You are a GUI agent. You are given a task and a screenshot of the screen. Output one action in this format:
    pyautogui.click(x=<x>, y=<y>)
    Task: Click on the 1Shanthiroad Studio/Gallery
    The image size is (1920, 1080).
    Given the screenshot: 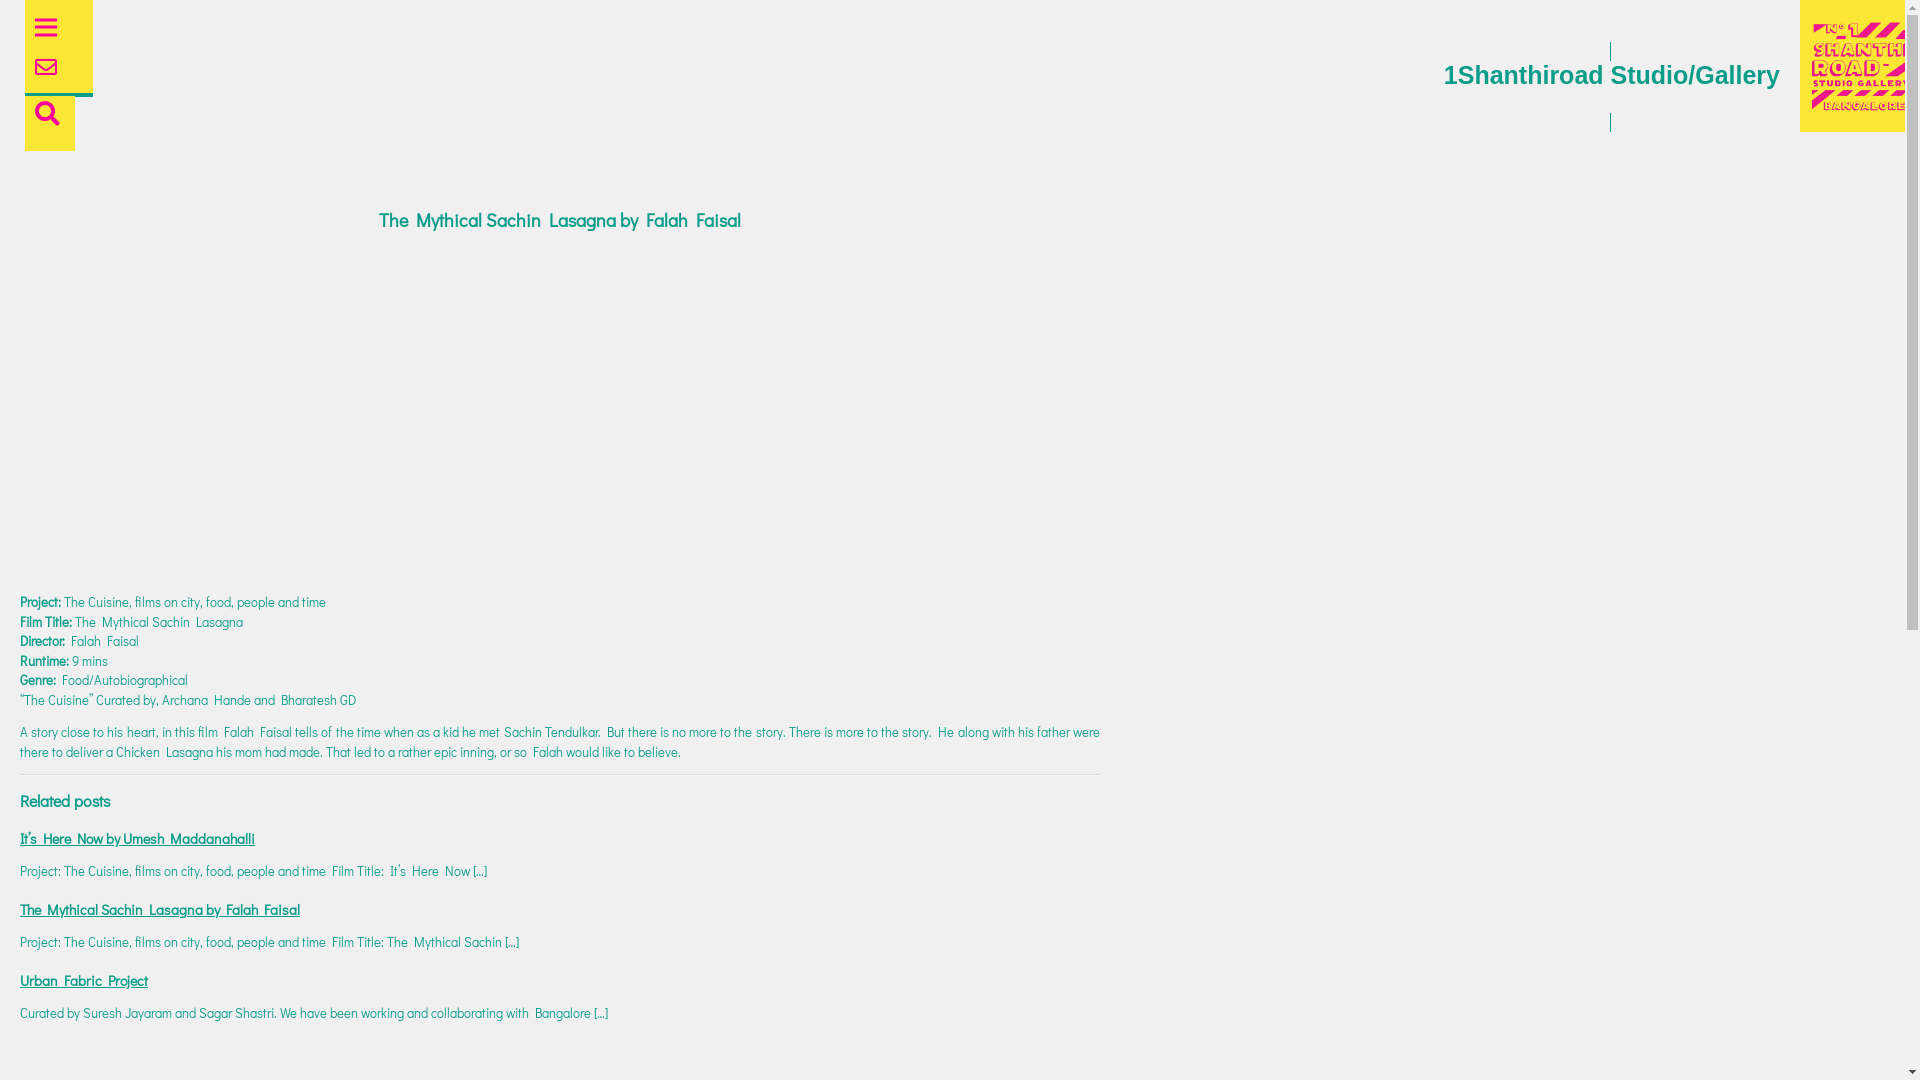 What is the action you would take?
    pyautogui.click(x=1610, y=87)
    